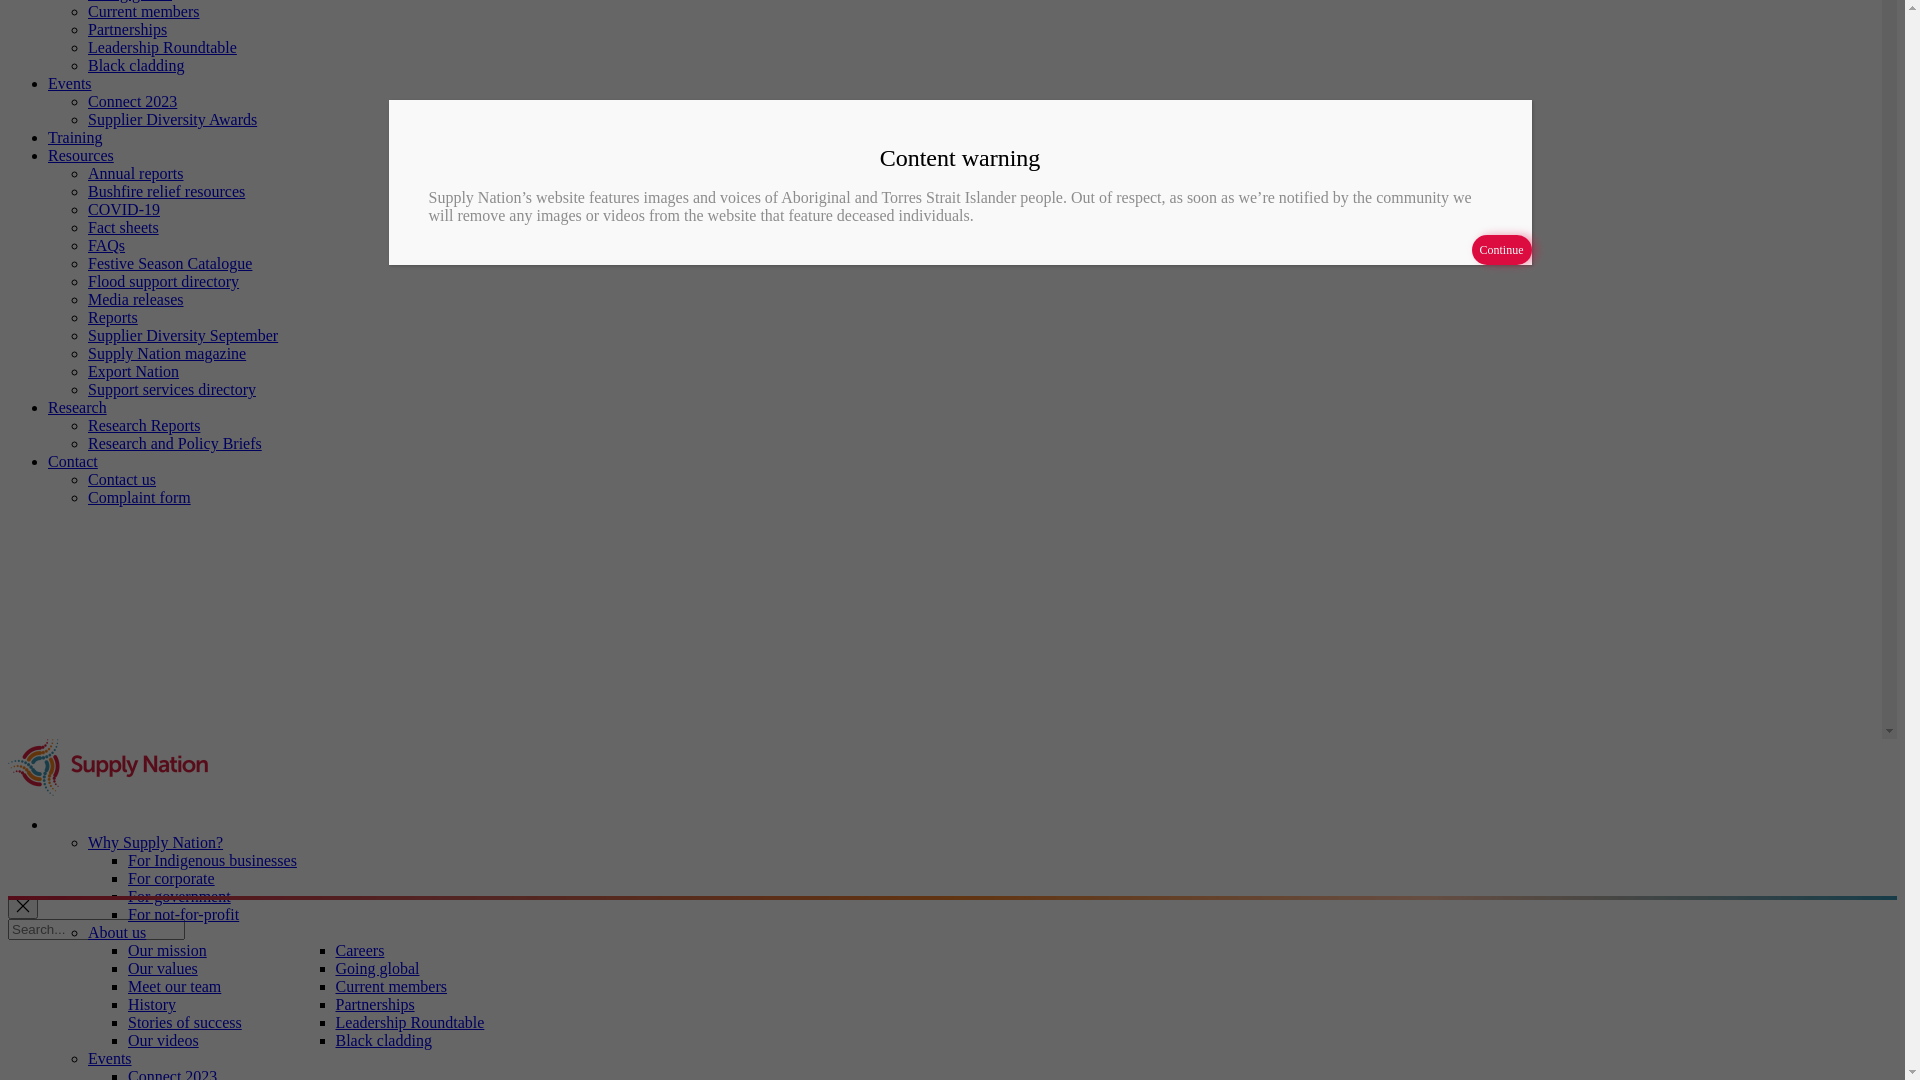 The image size is (1920, 1080). Describe the element at coordinates (132, 516) in the screenshot. I see `Connect 2023` at that location.